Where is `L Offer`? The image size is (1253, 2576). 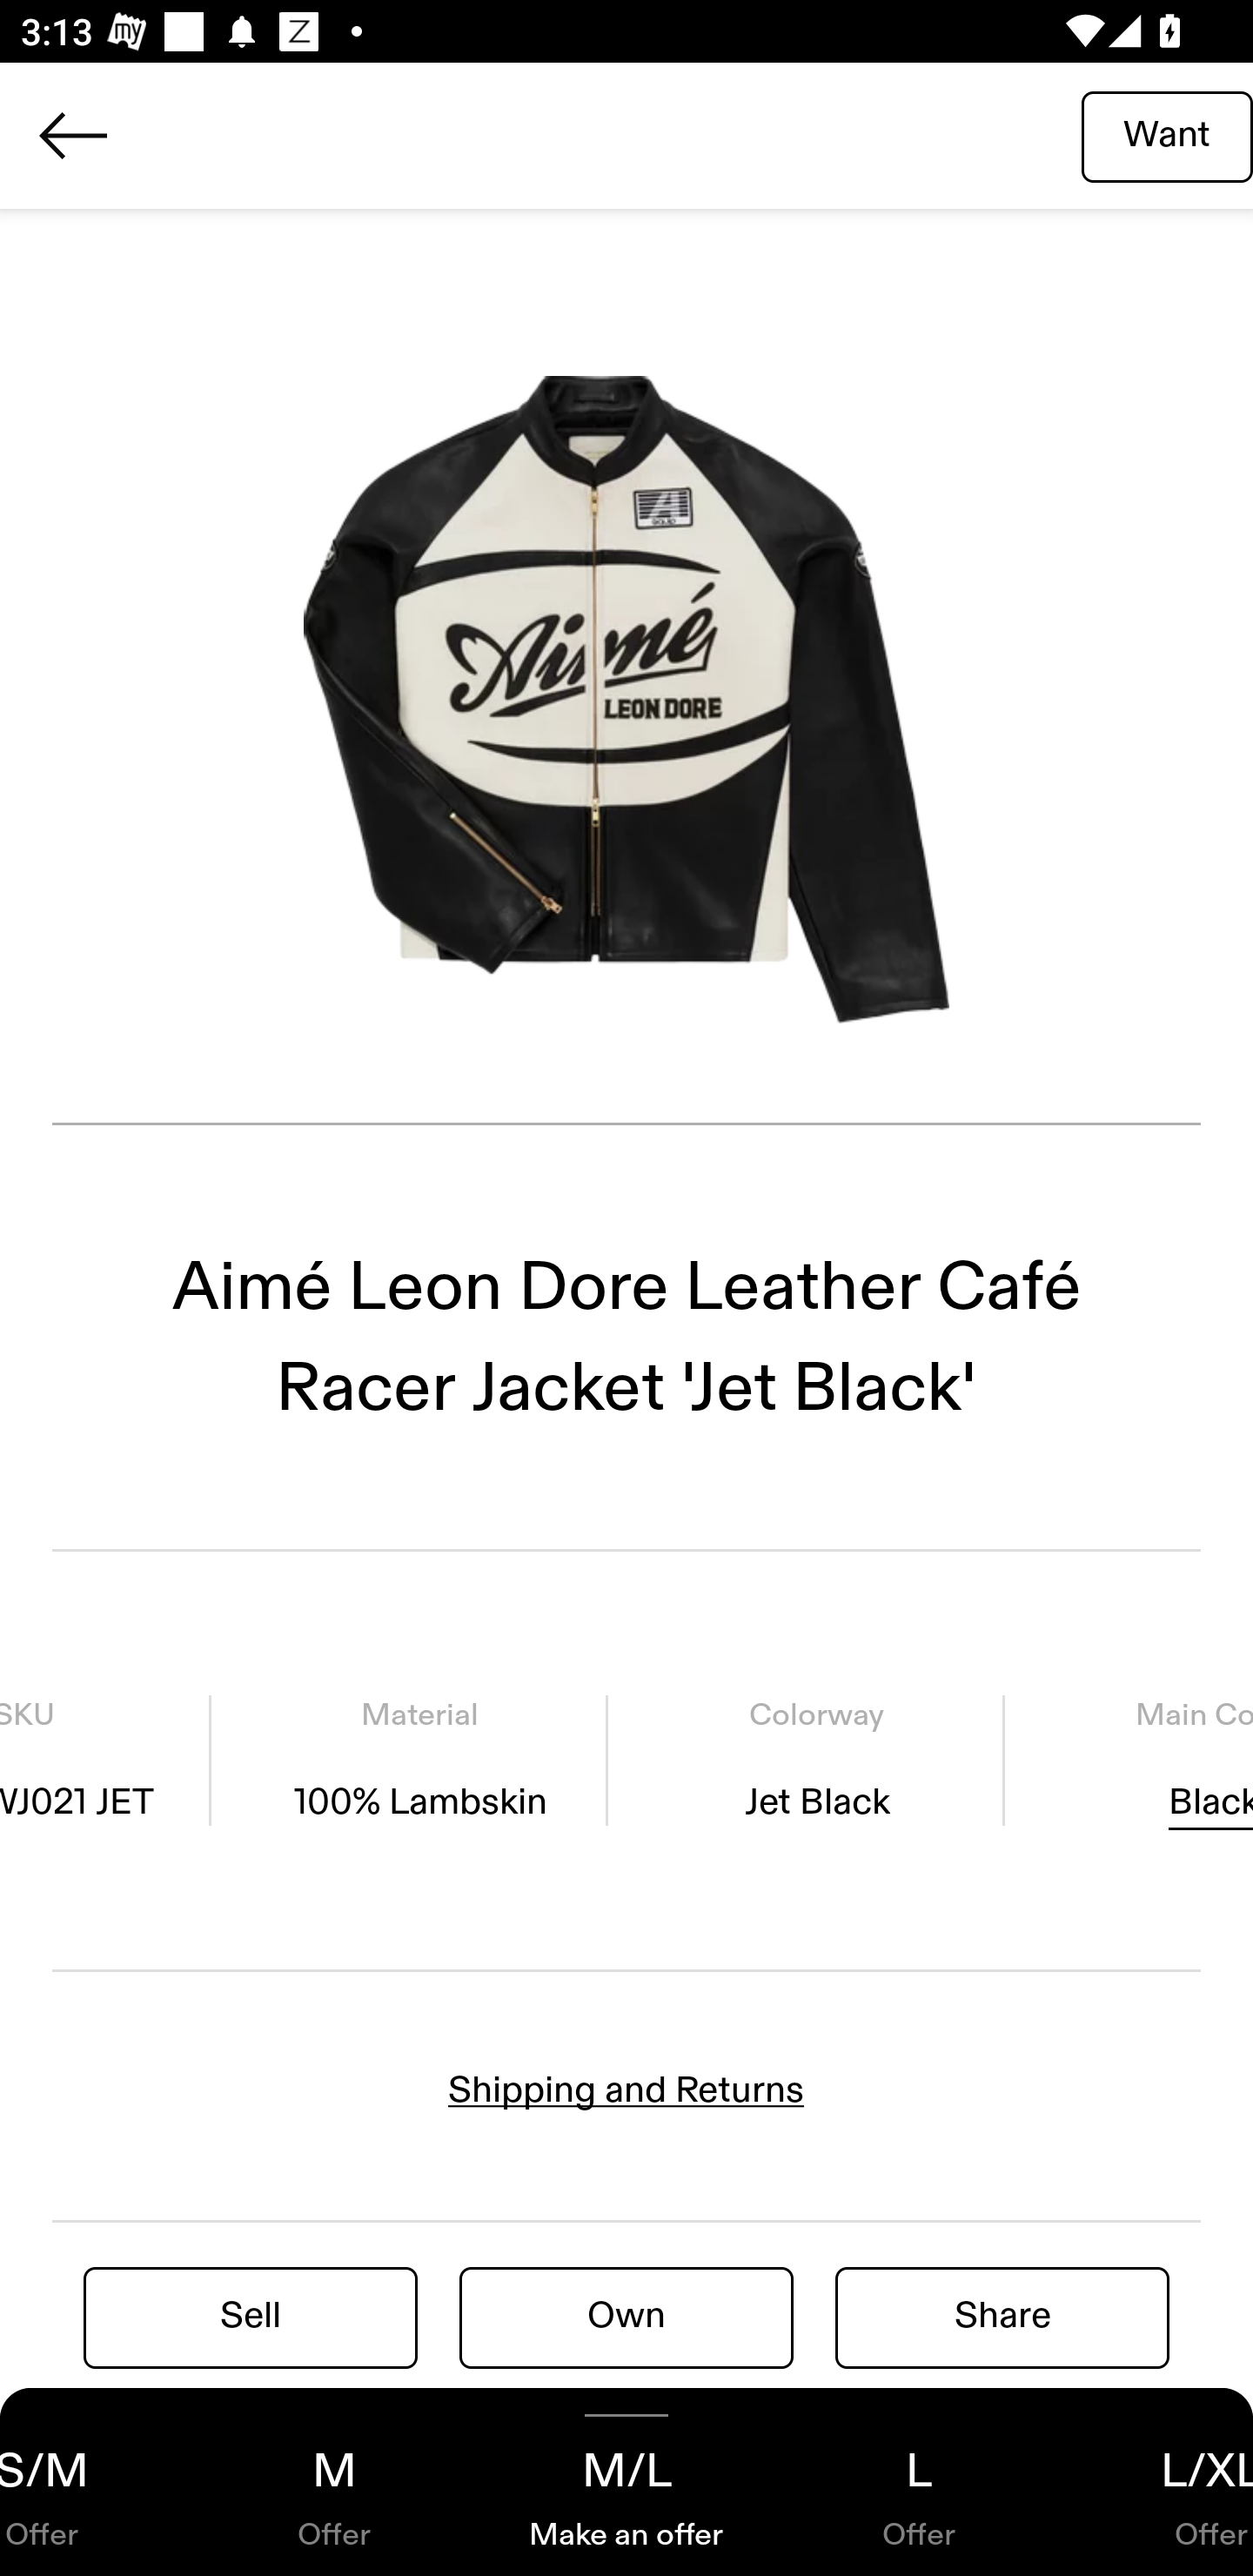 L Offer is located at coordinates (919, 2482).